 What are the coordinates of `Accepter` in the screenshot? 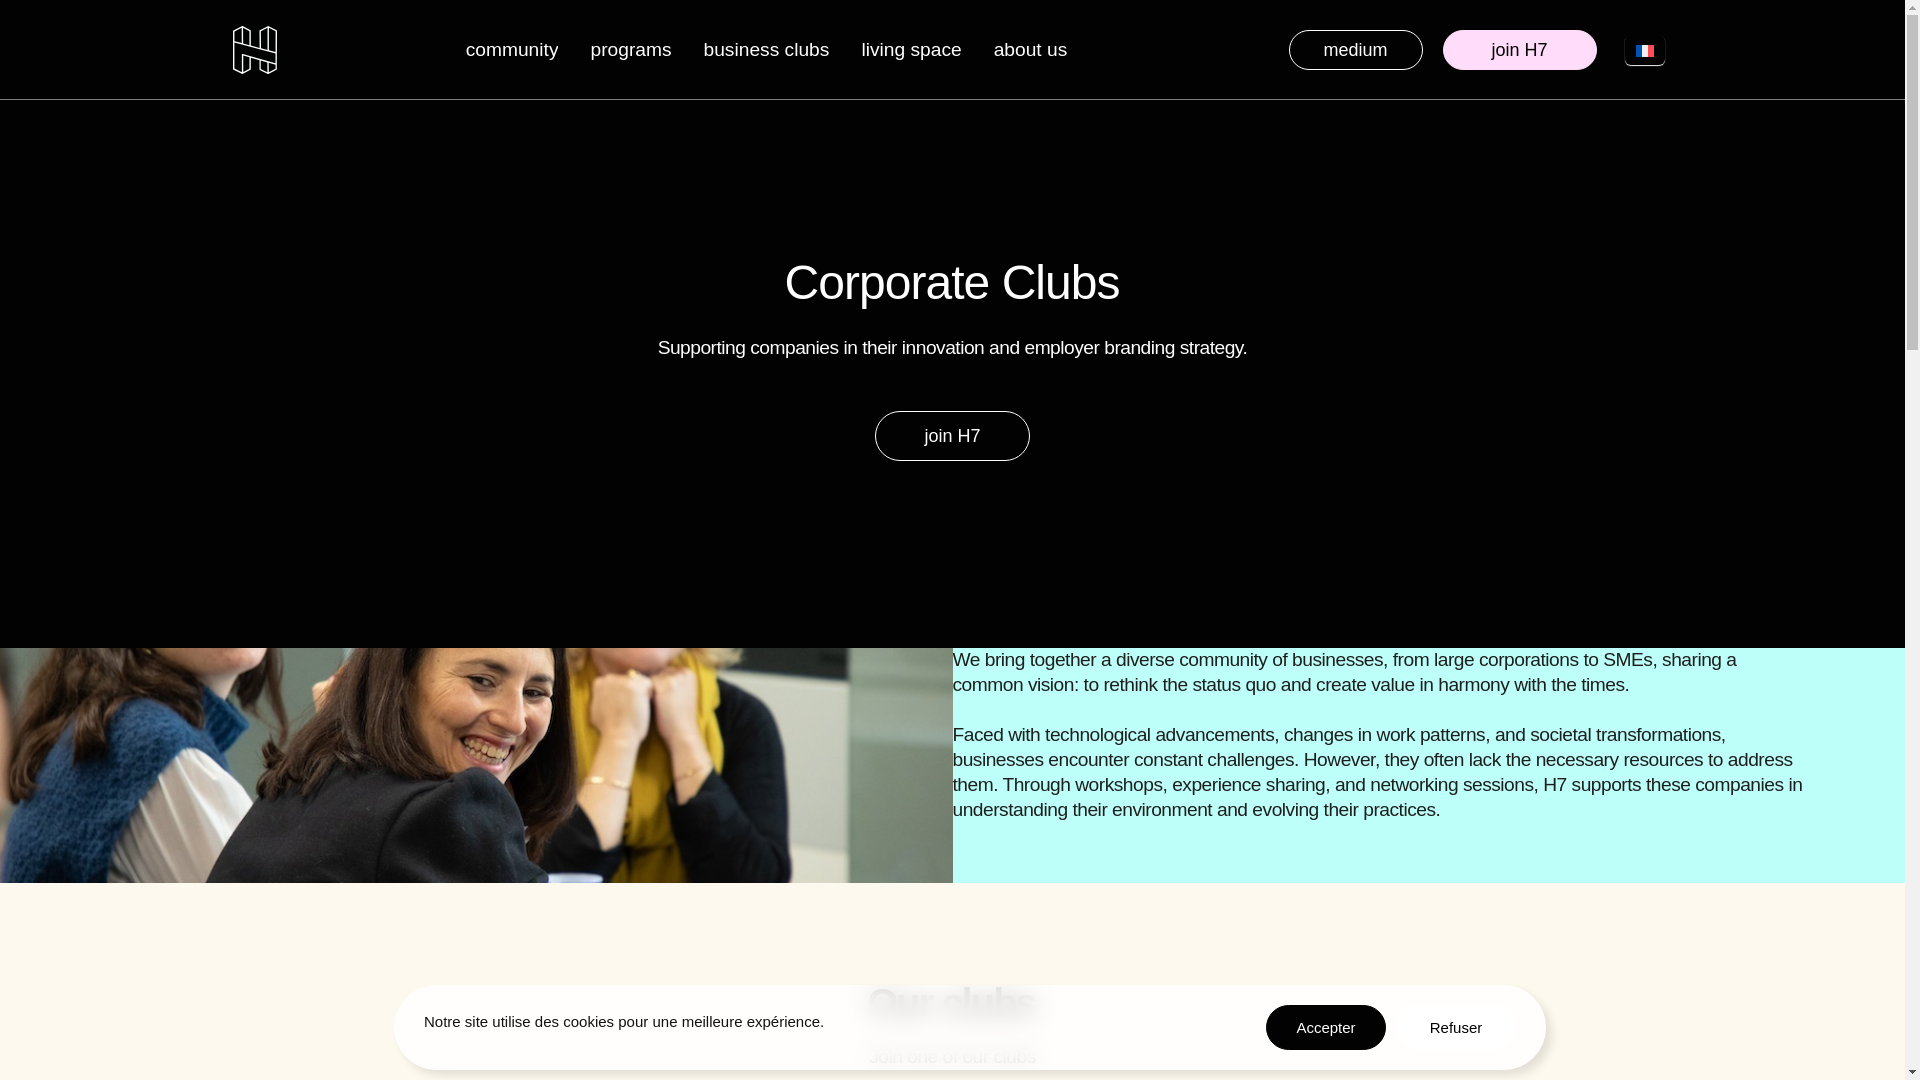 It's located at (1326, 1027).